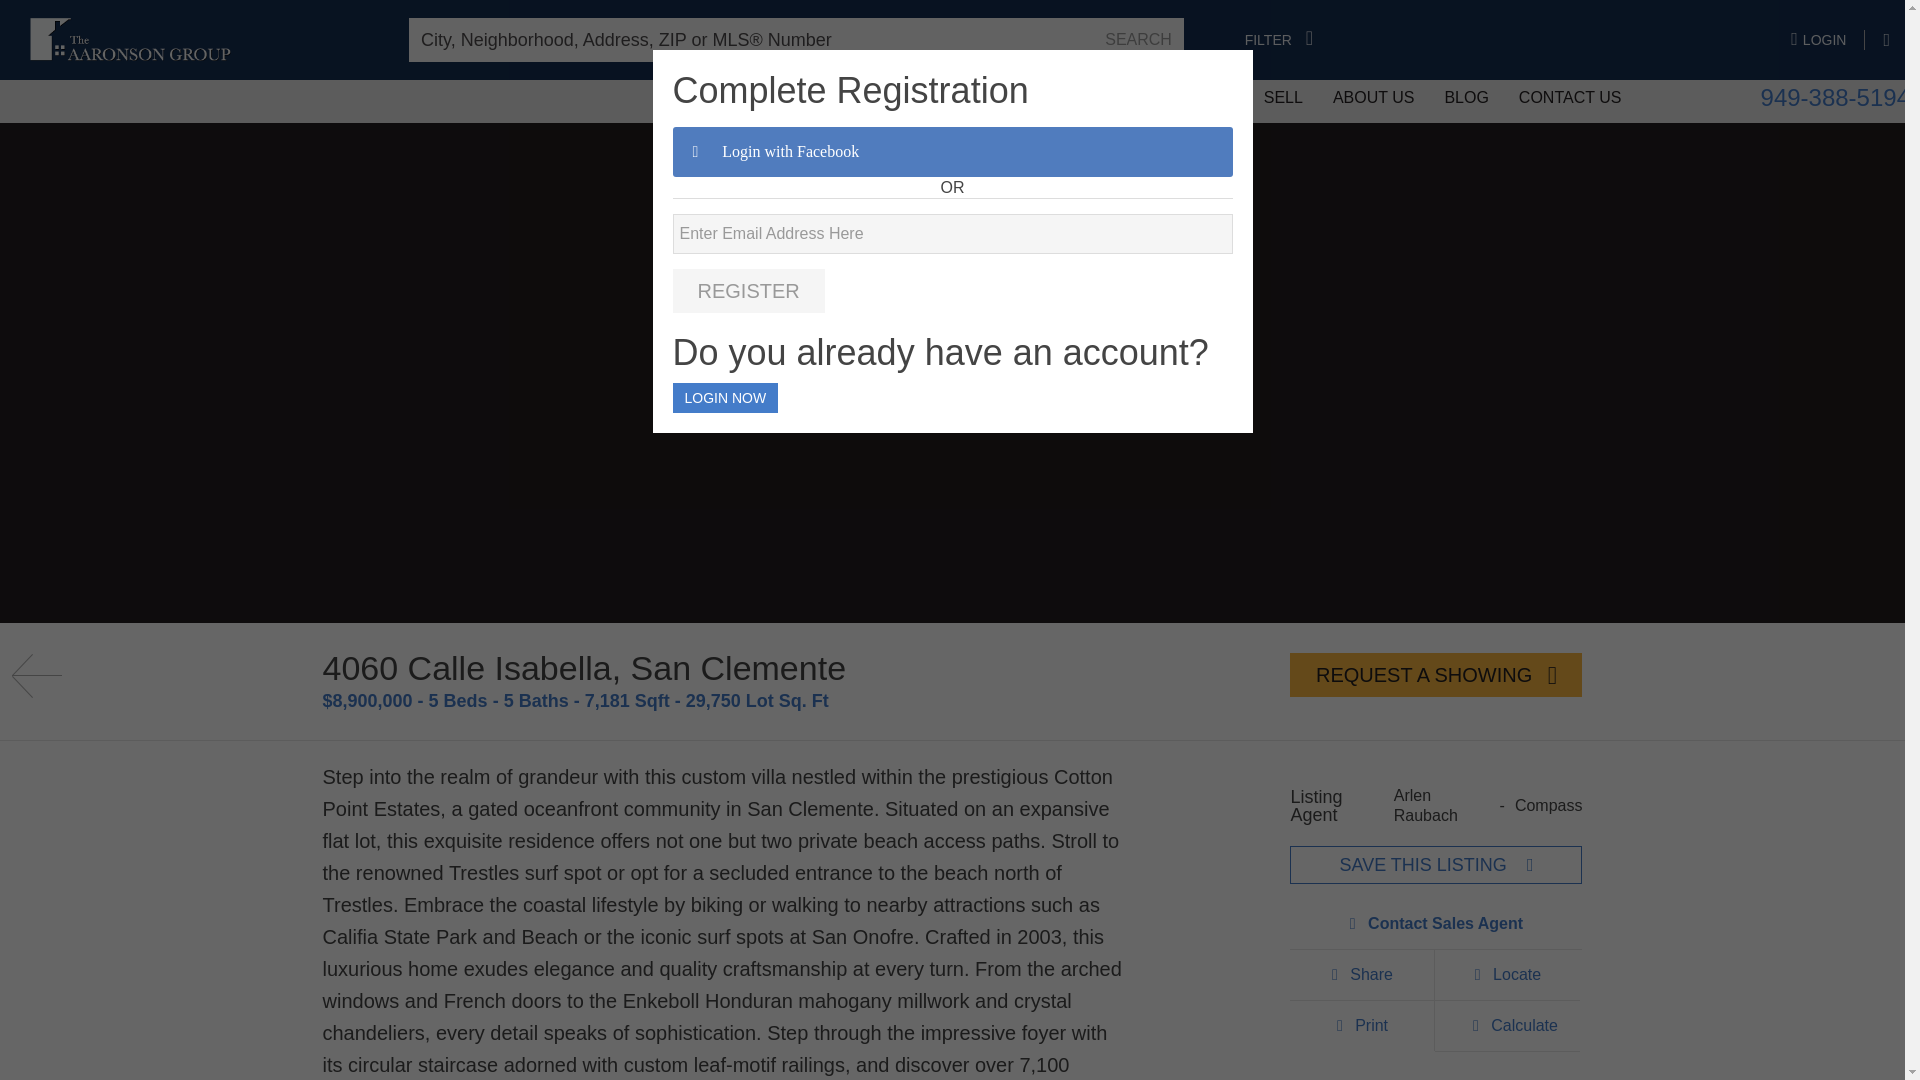 This screenshot has width=1920, height=1080. Describe the element at coordinates (1828, 40) in the screenshot. I see `LOGIN` at that location.